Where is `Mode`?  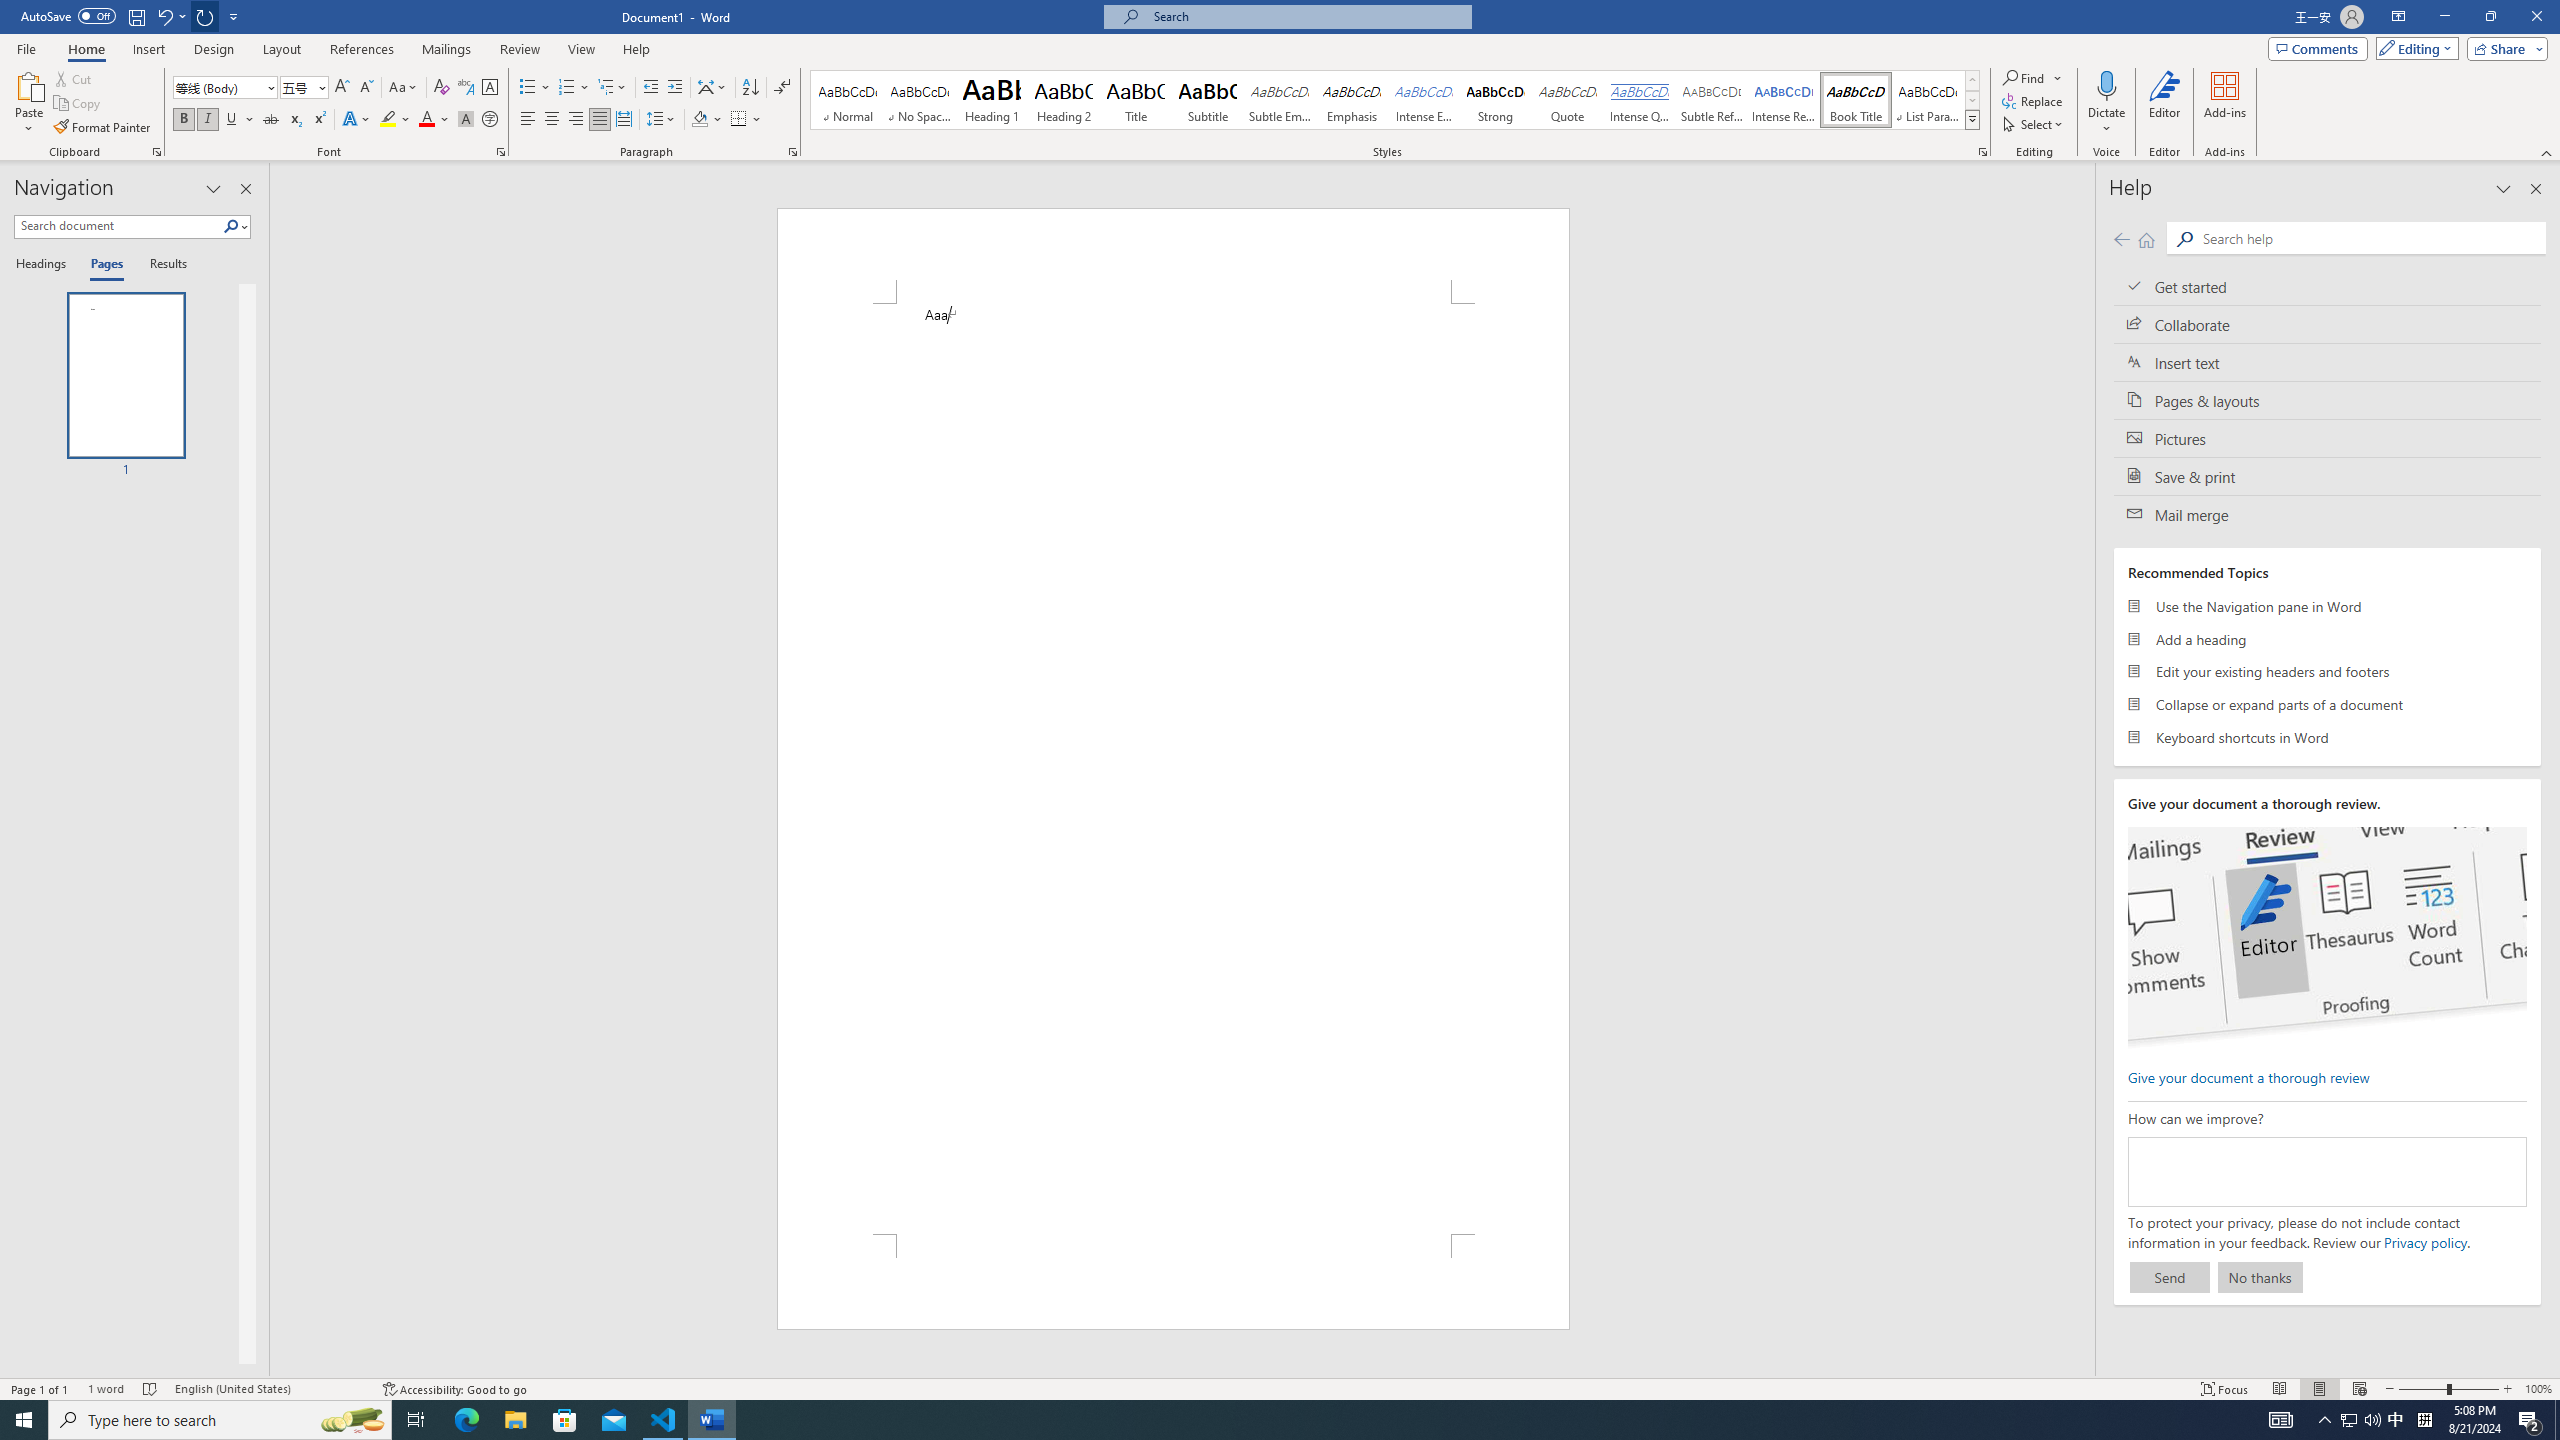 Mode is located at coordinates (2414, 48).